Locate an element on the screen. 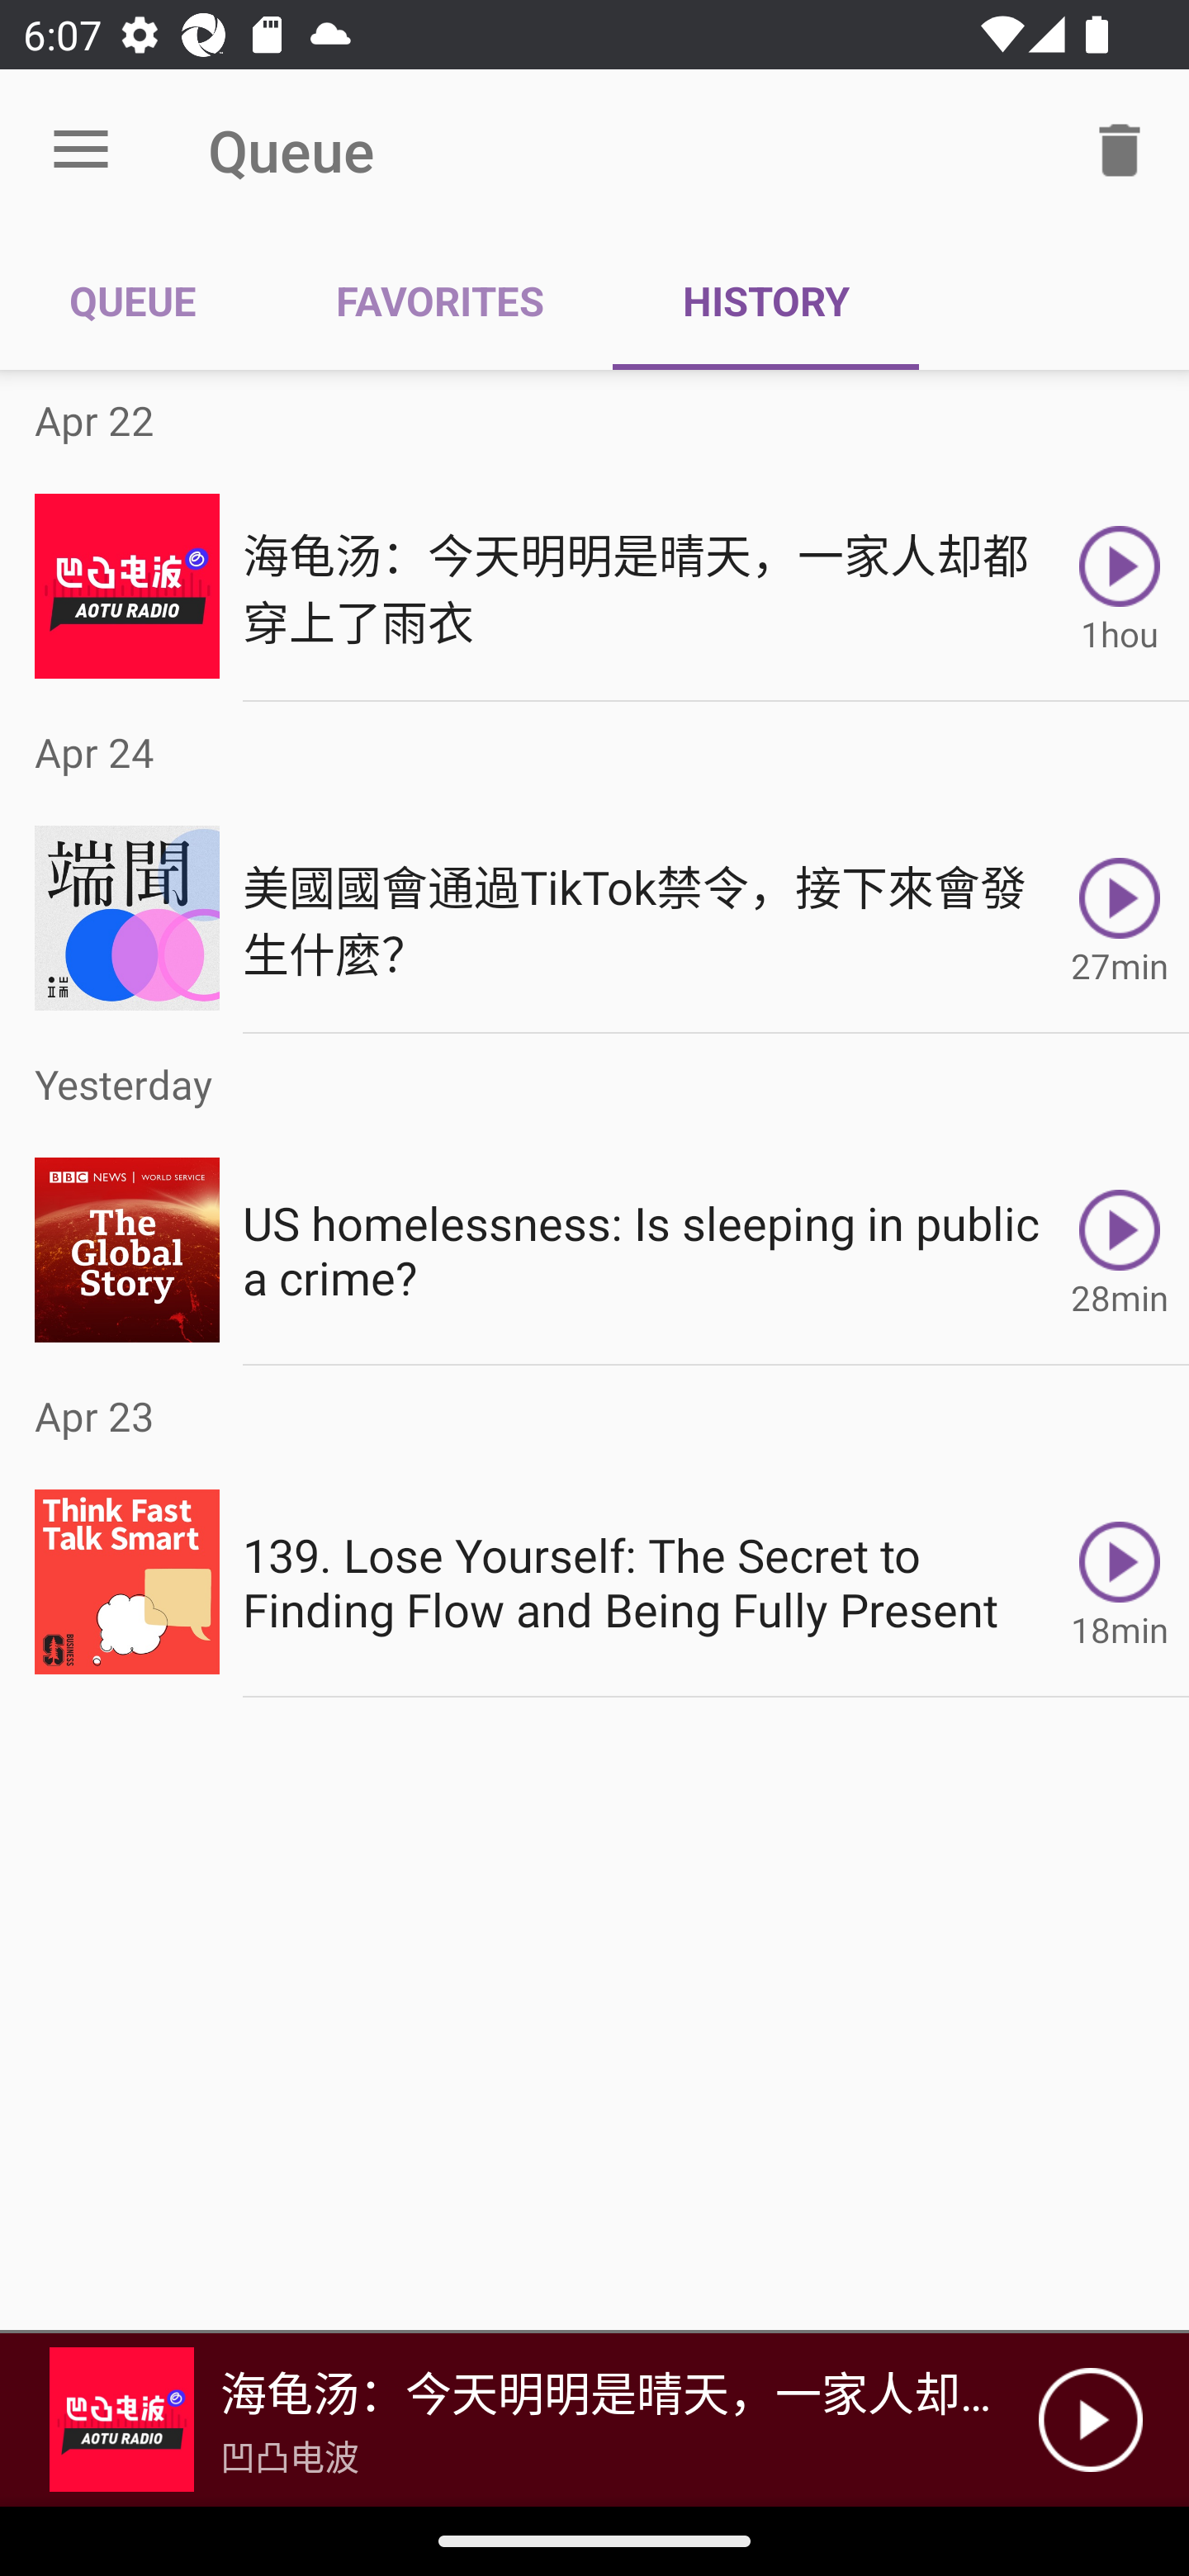 The height and width of the screenshot is (2576, 1189). Open menu is located at coordinates (81, 150).